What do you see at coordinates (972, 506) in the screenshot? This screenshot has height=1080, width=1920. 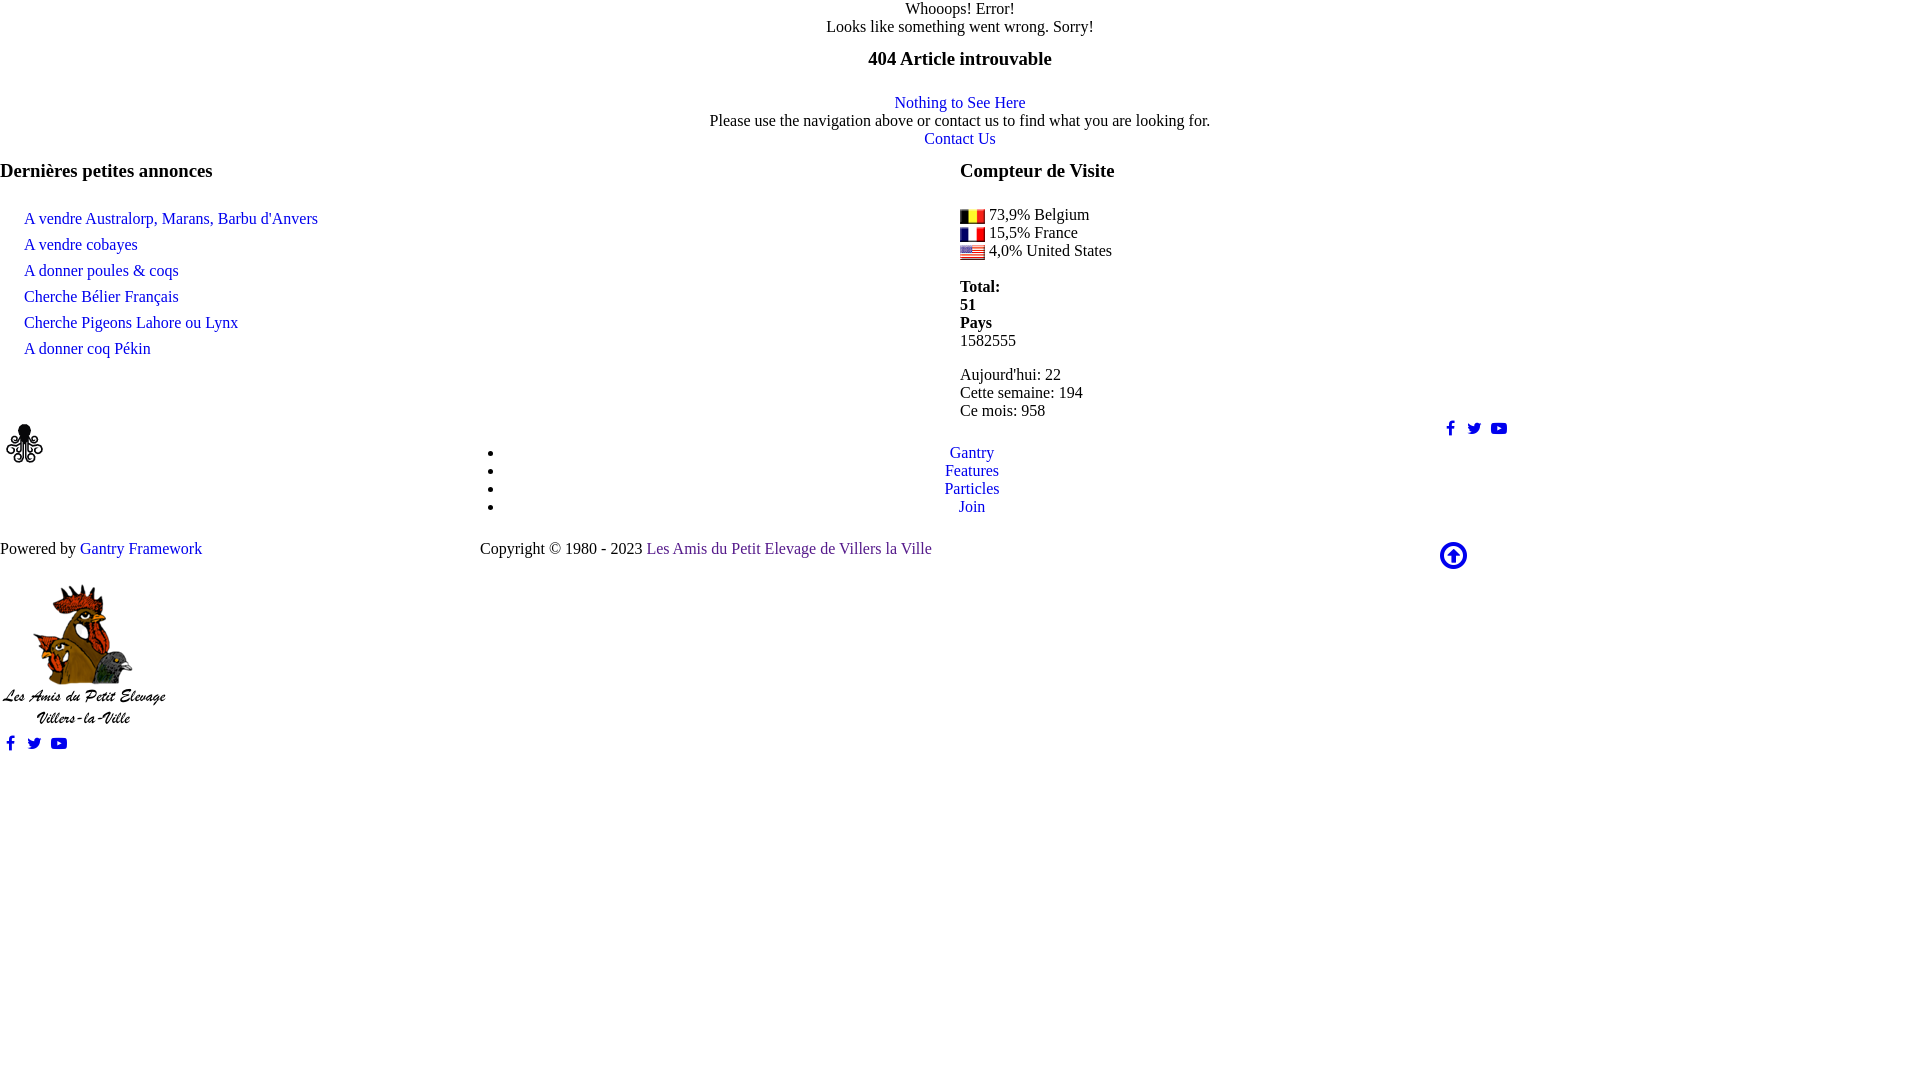 I see `Join` at bounding box center [972, 506].